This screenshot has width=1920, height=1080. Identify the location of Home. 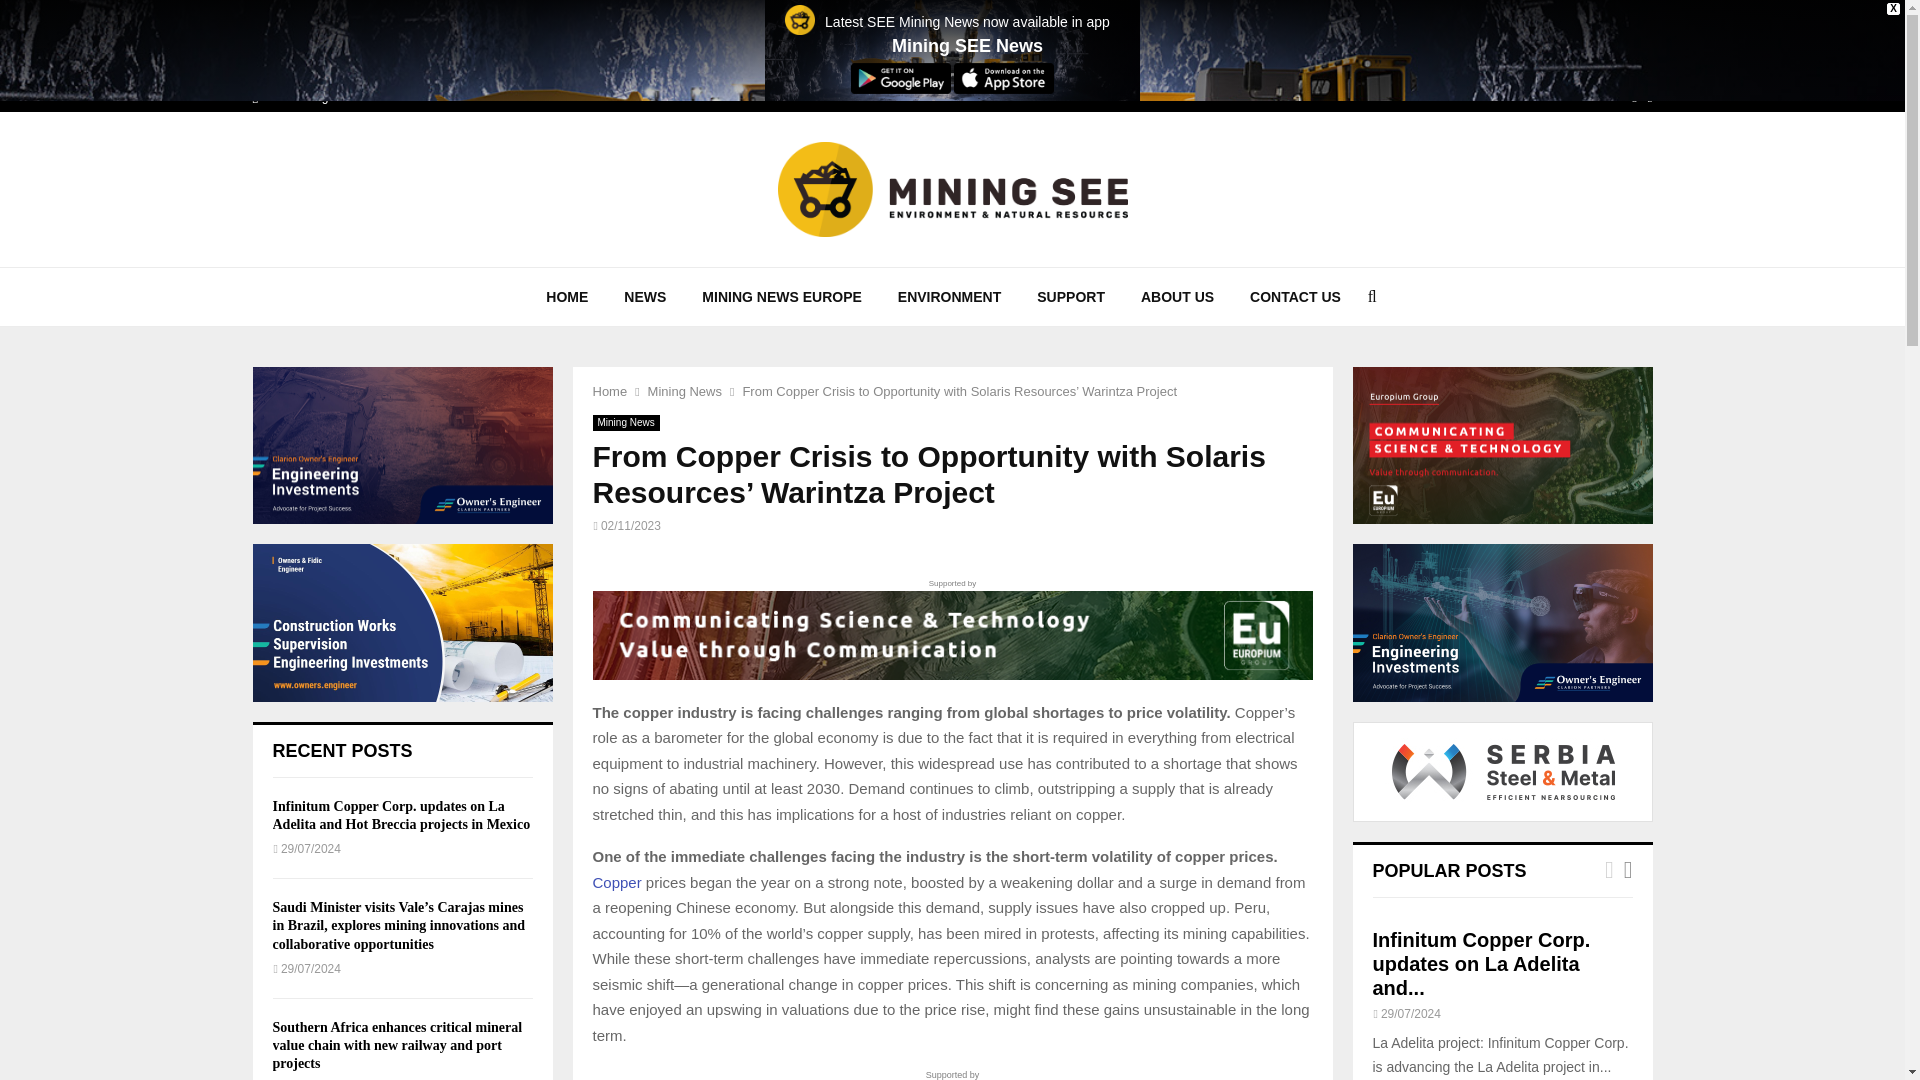
(609, 391).